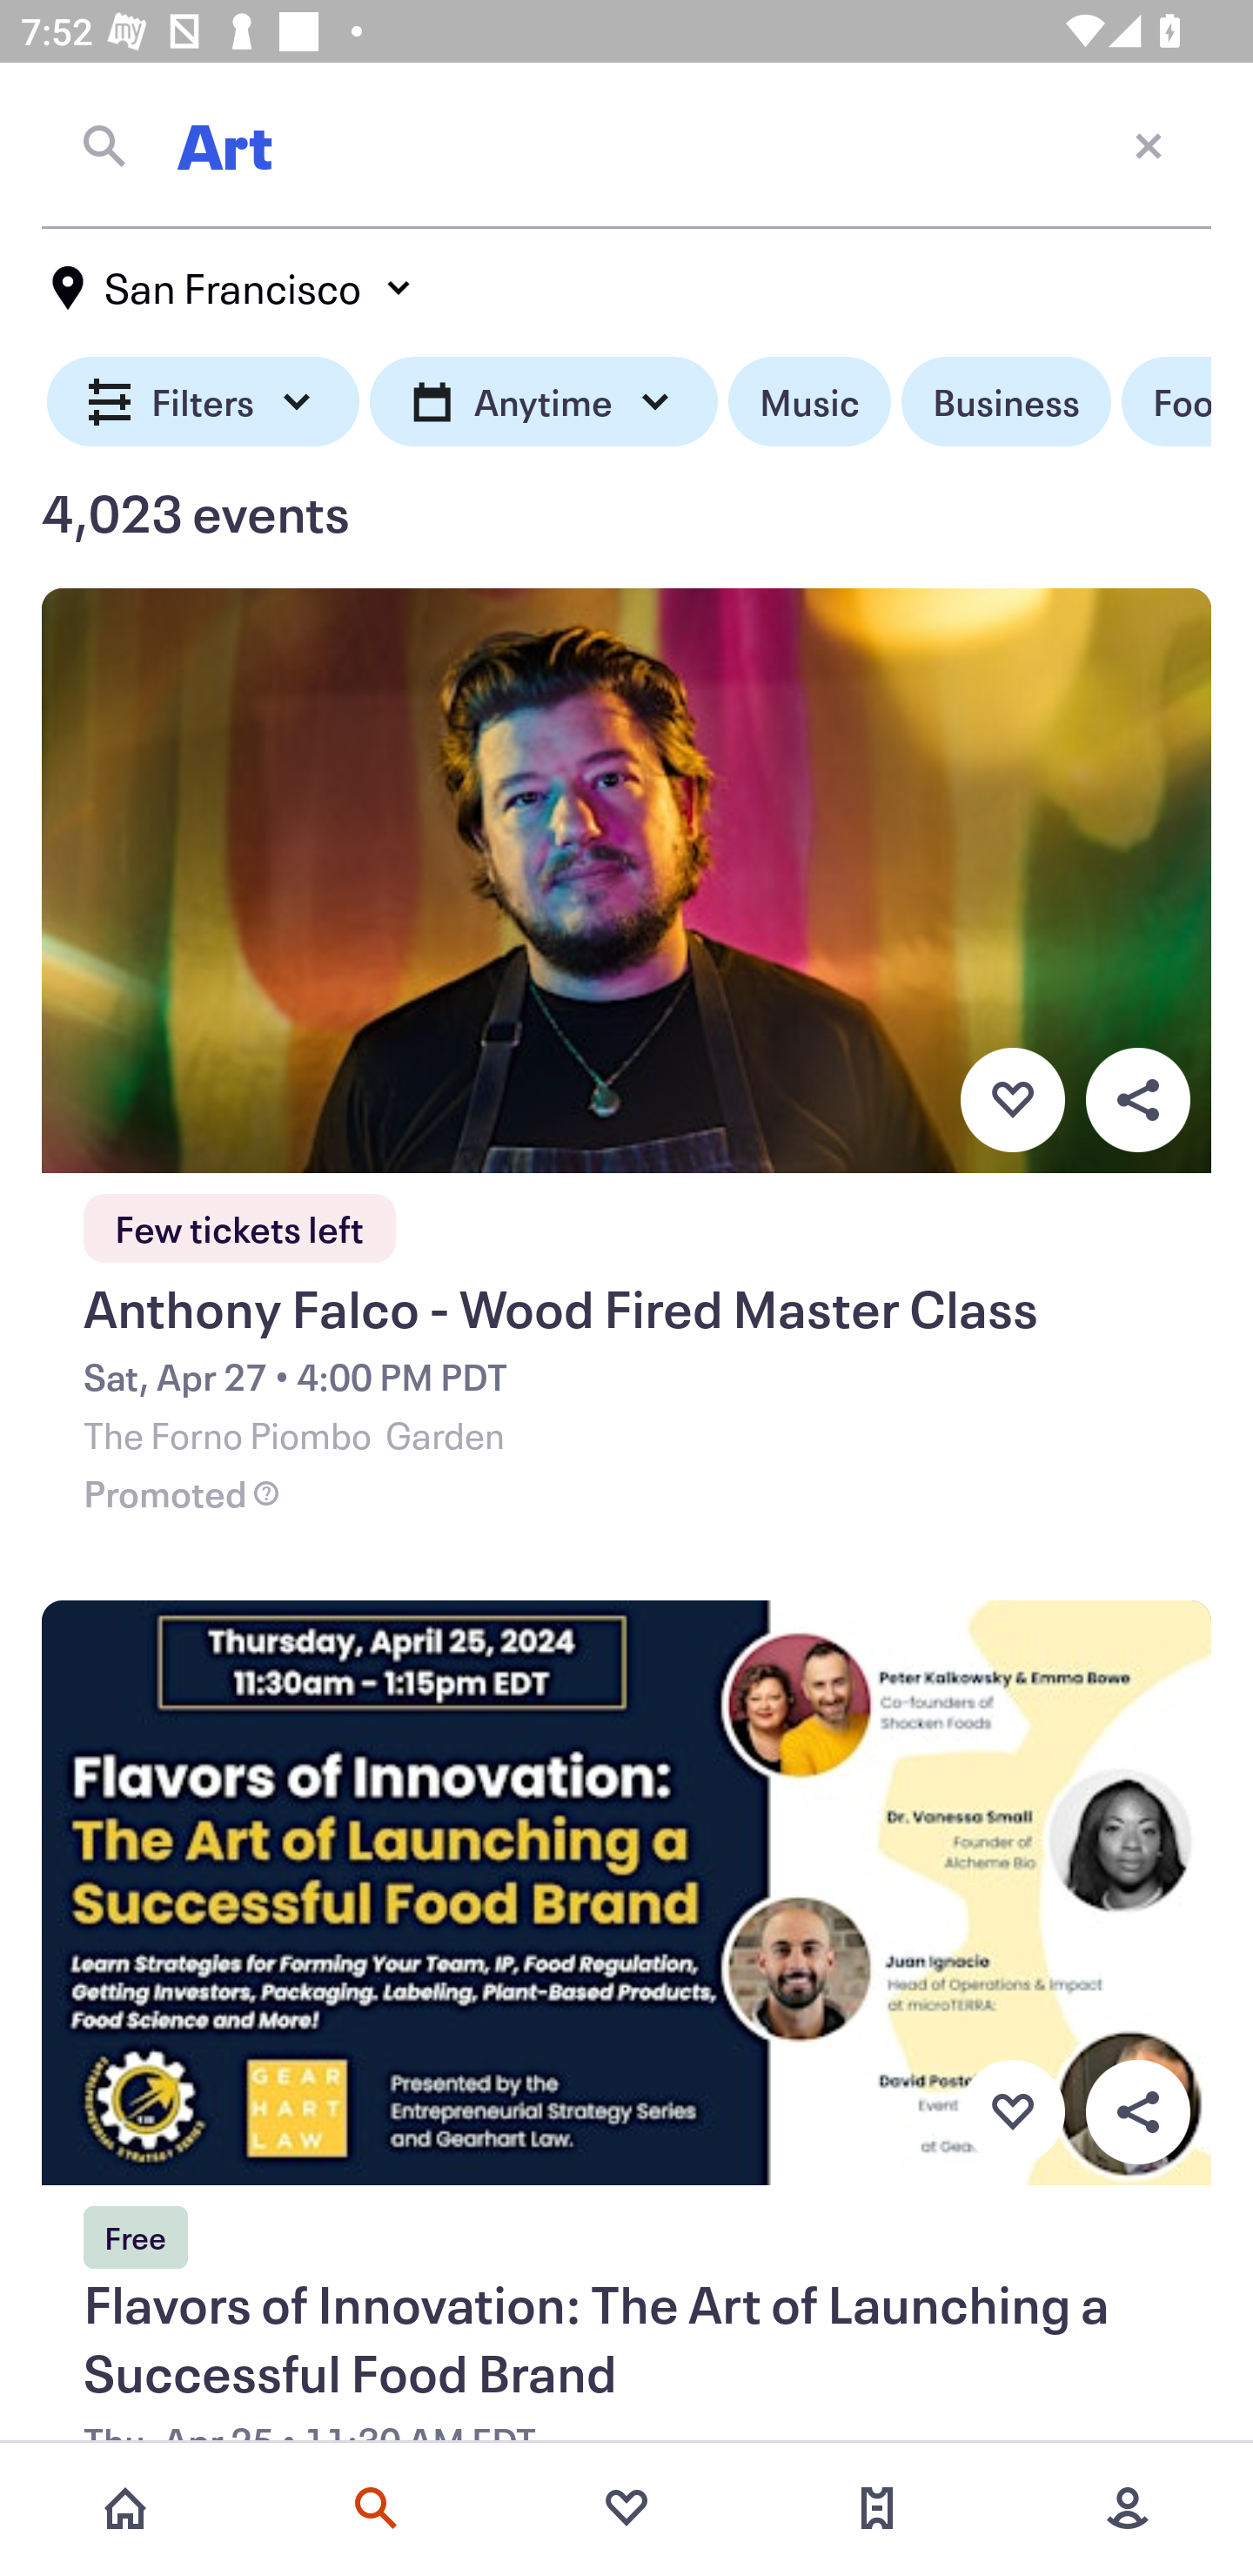 This screenshot has height=2576, width=1253. Describe the element at coordinates (204, 402) in the screenshot. I see `Filters` at that location.